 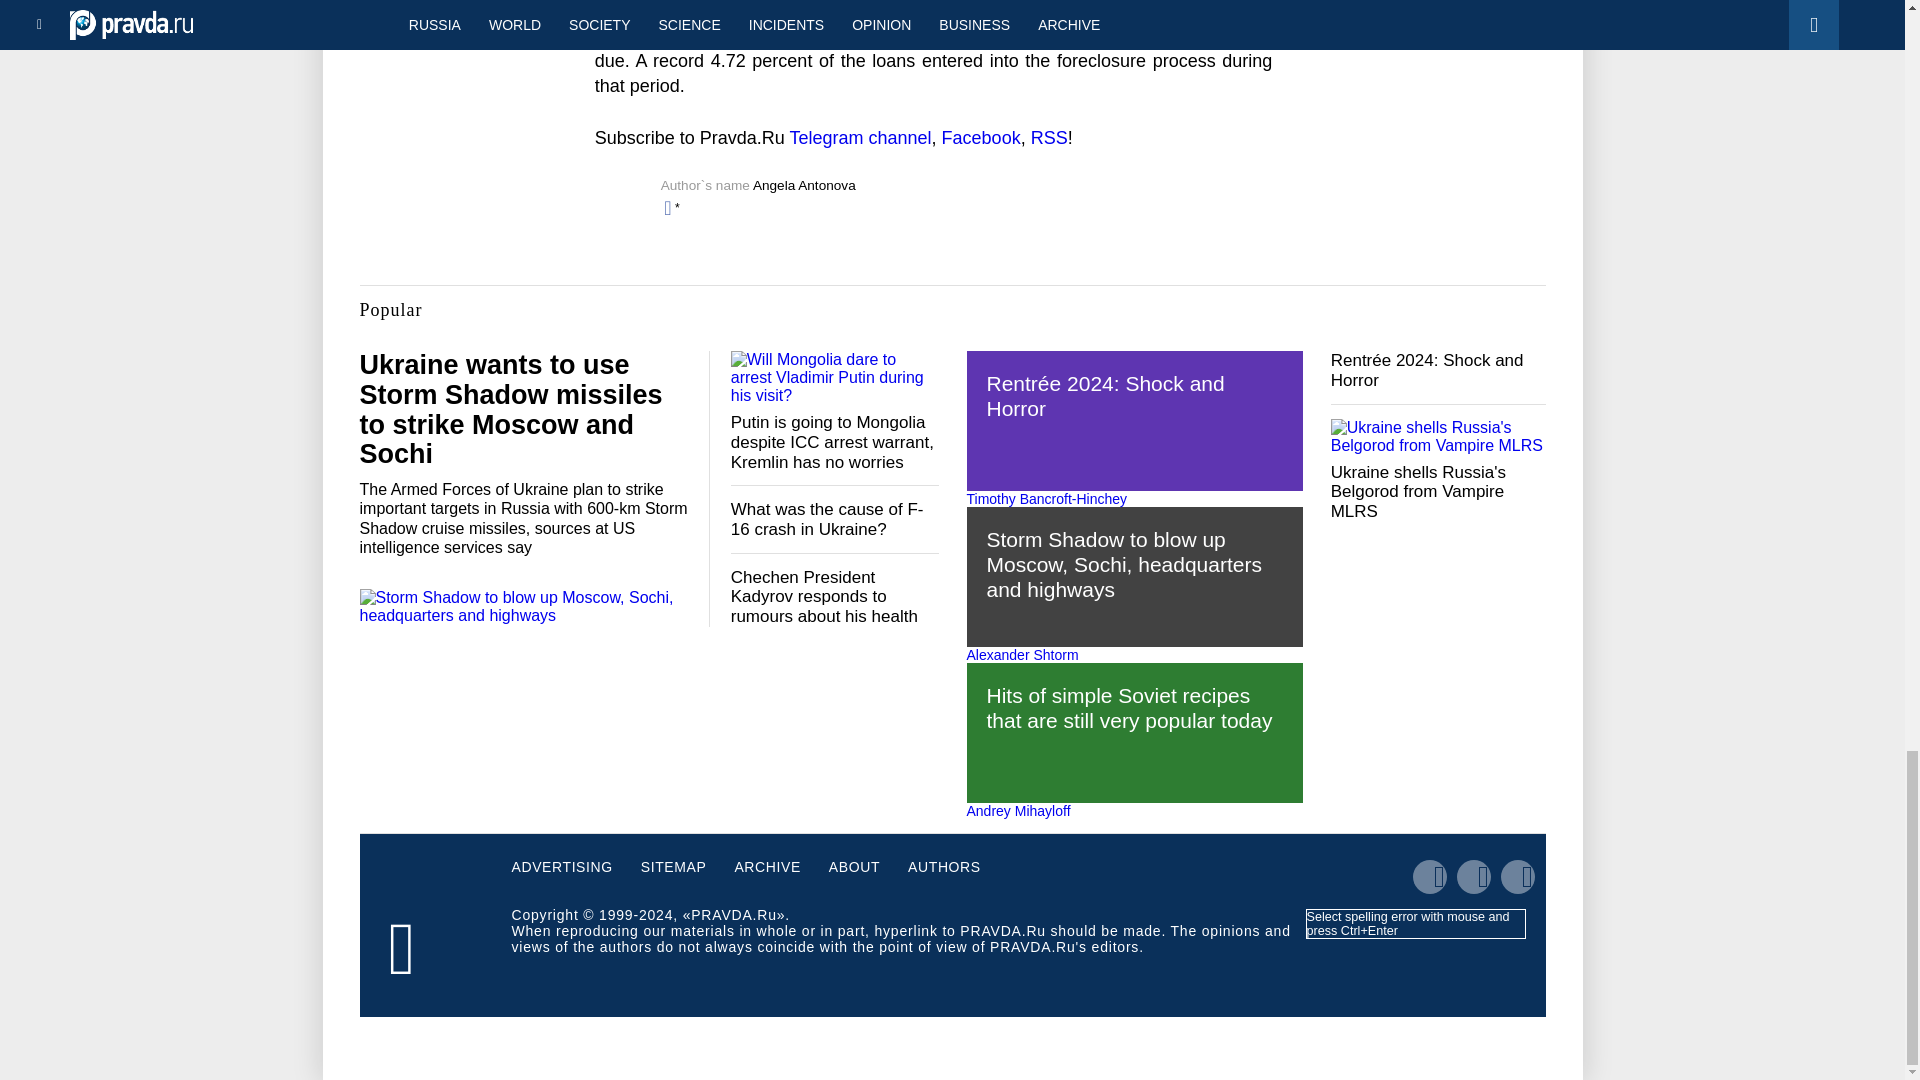 I want to click on RSS, so click(x=1049, y=138).